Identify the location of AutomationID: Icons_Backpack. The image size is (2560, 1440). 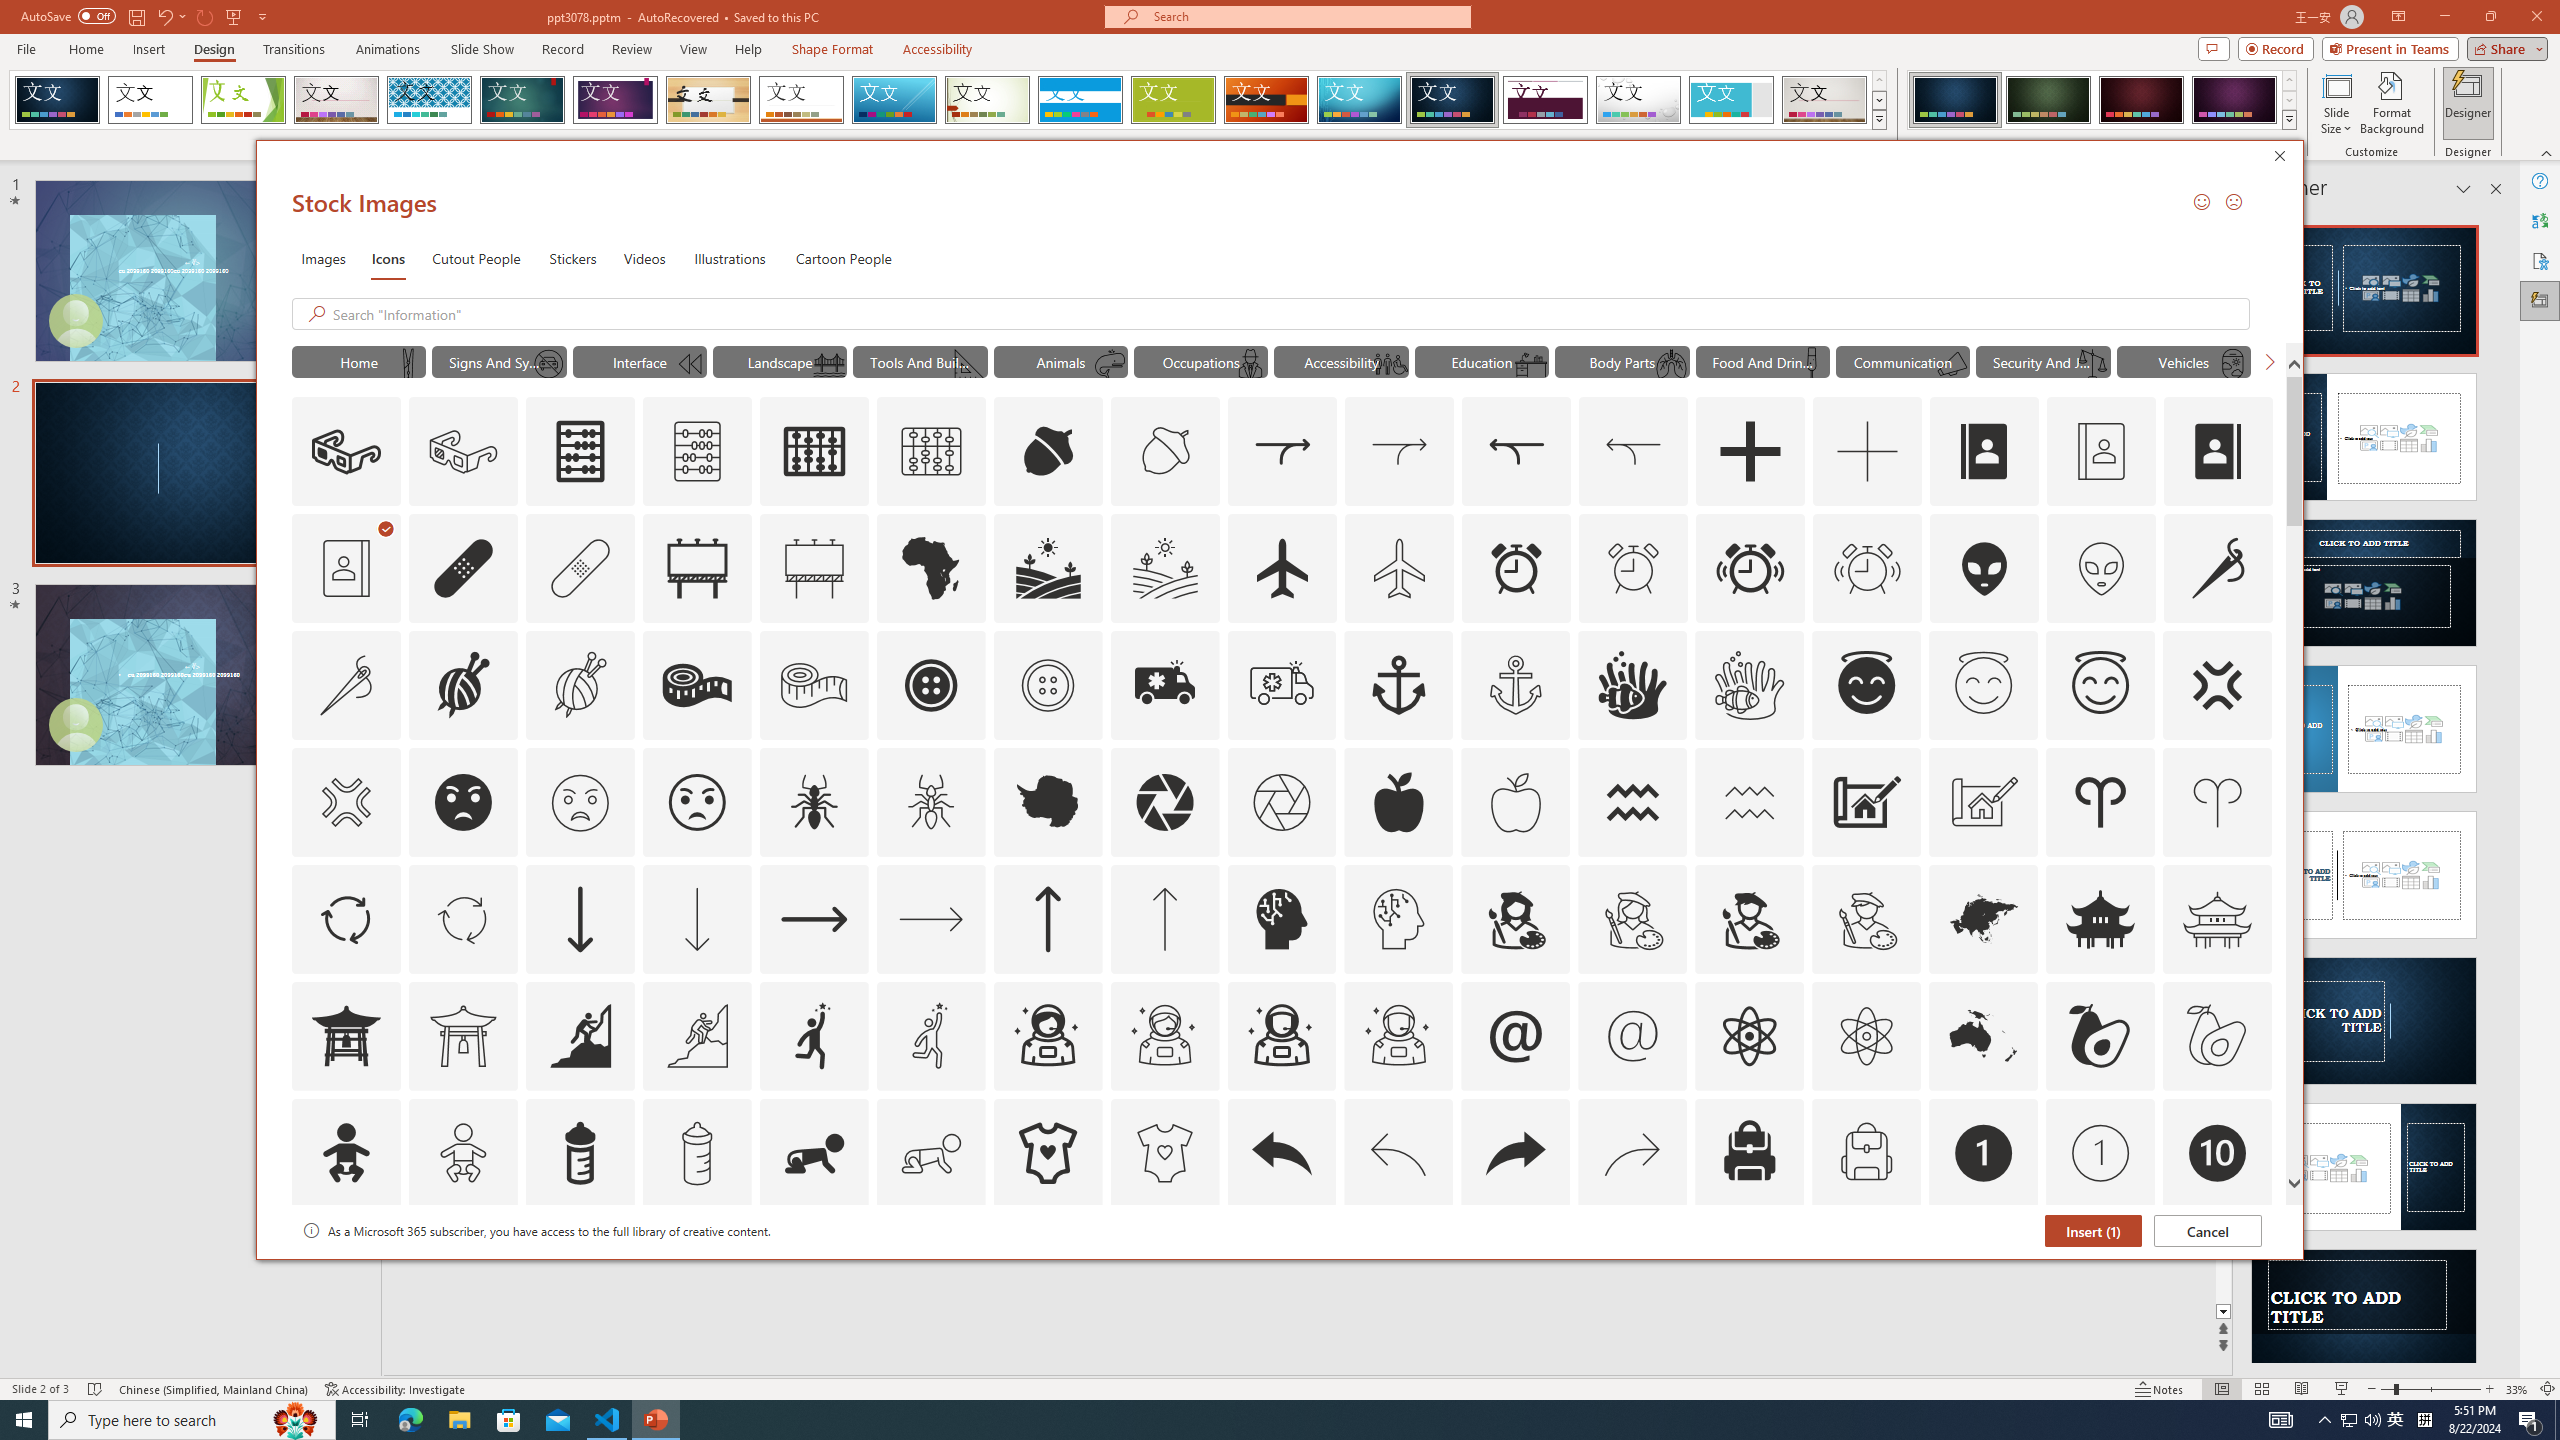
(1750, 1153).